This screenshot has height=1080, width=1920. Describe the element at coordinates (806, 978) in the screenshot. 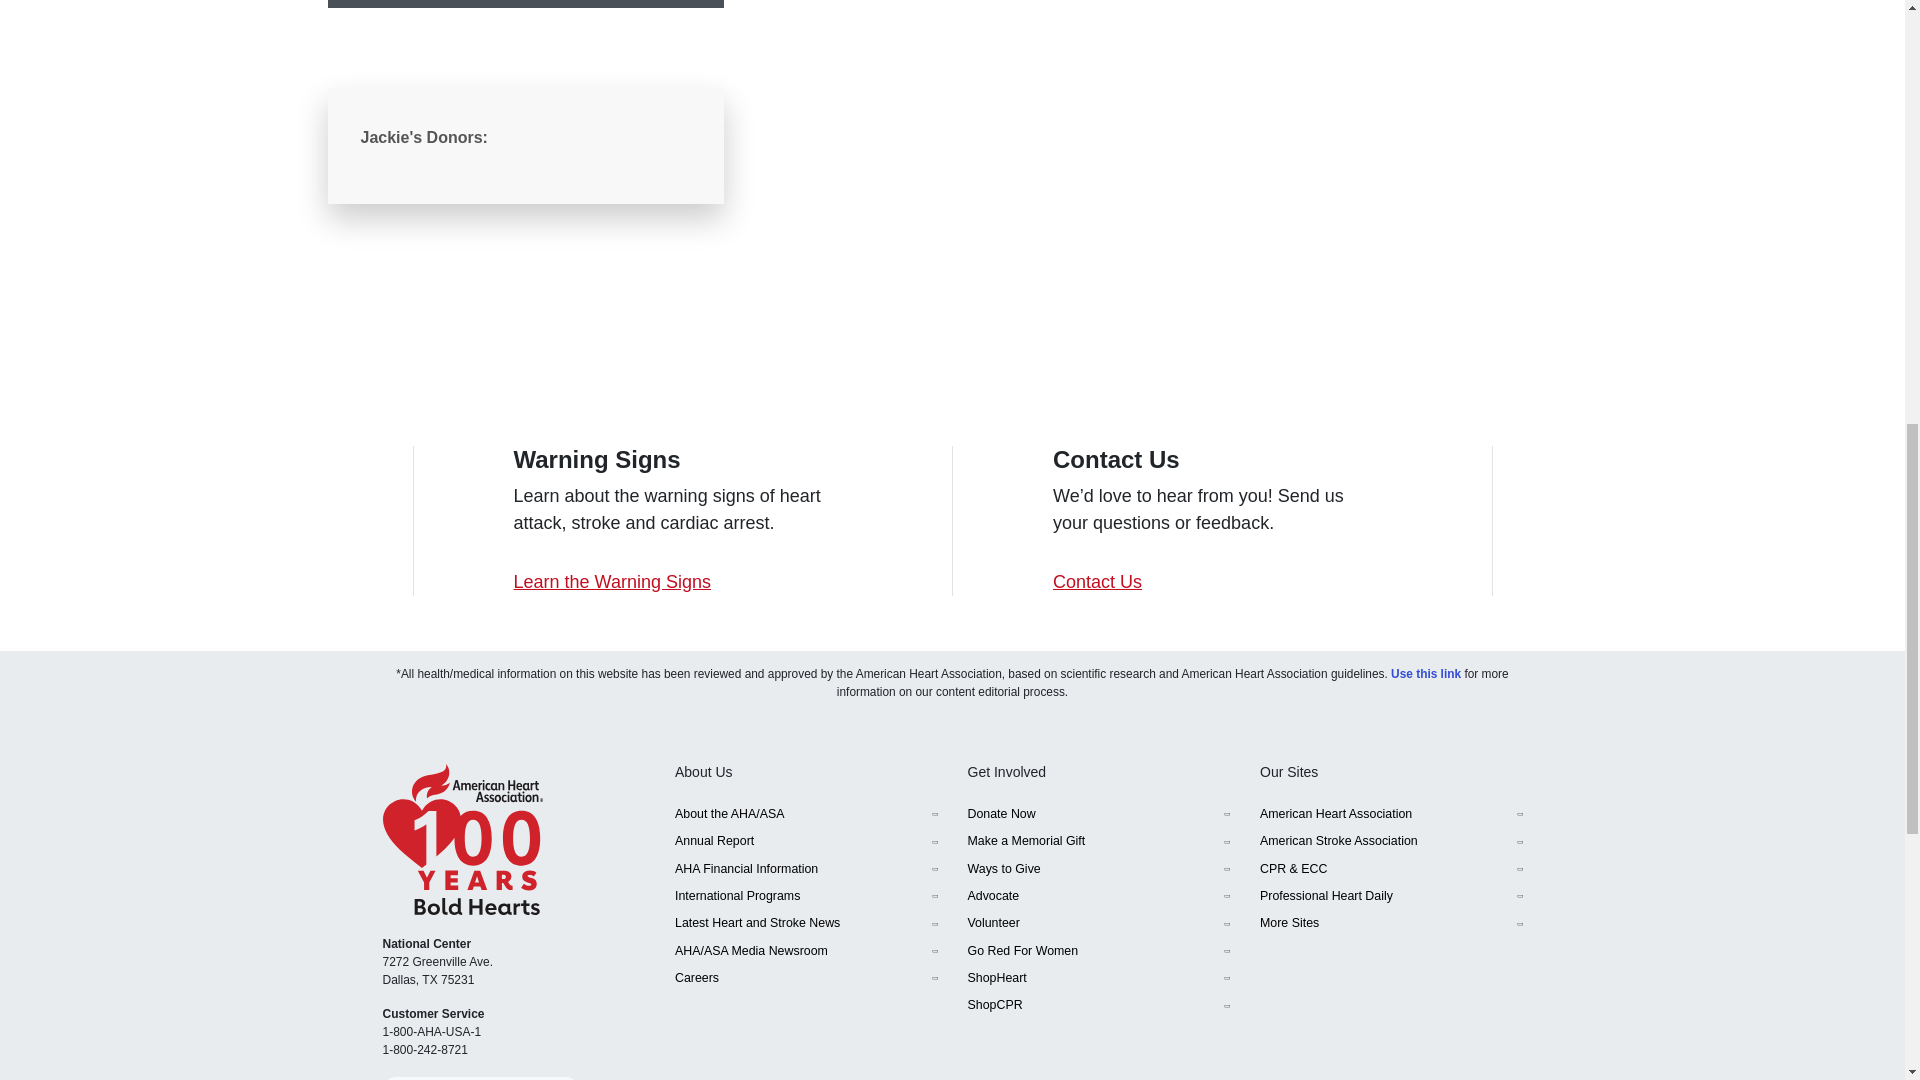

I see `Careers` at that location.